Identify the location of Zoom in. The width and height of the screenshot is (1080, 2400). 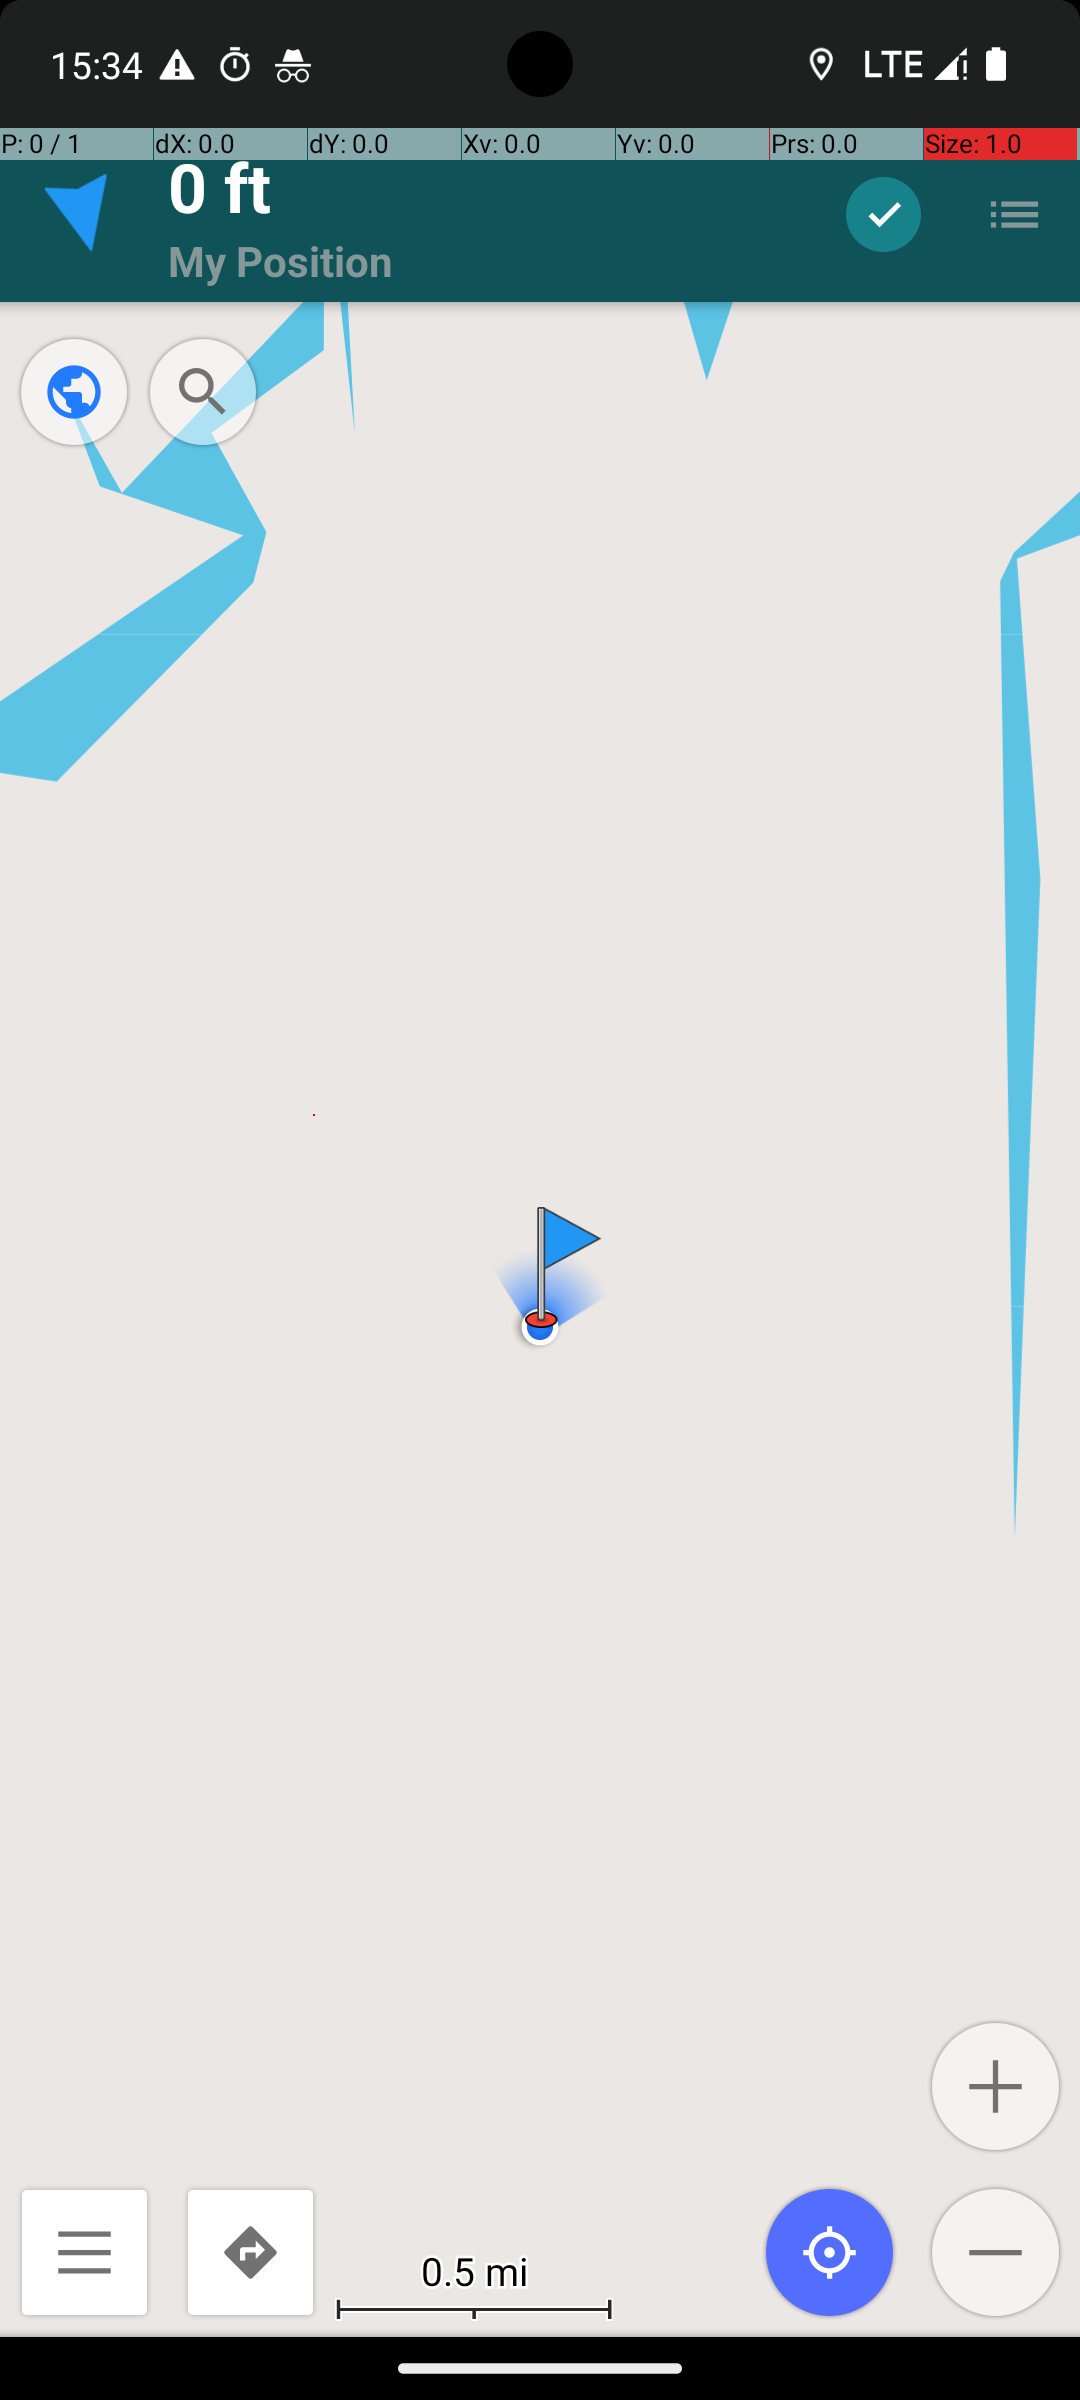
(996, 2086).